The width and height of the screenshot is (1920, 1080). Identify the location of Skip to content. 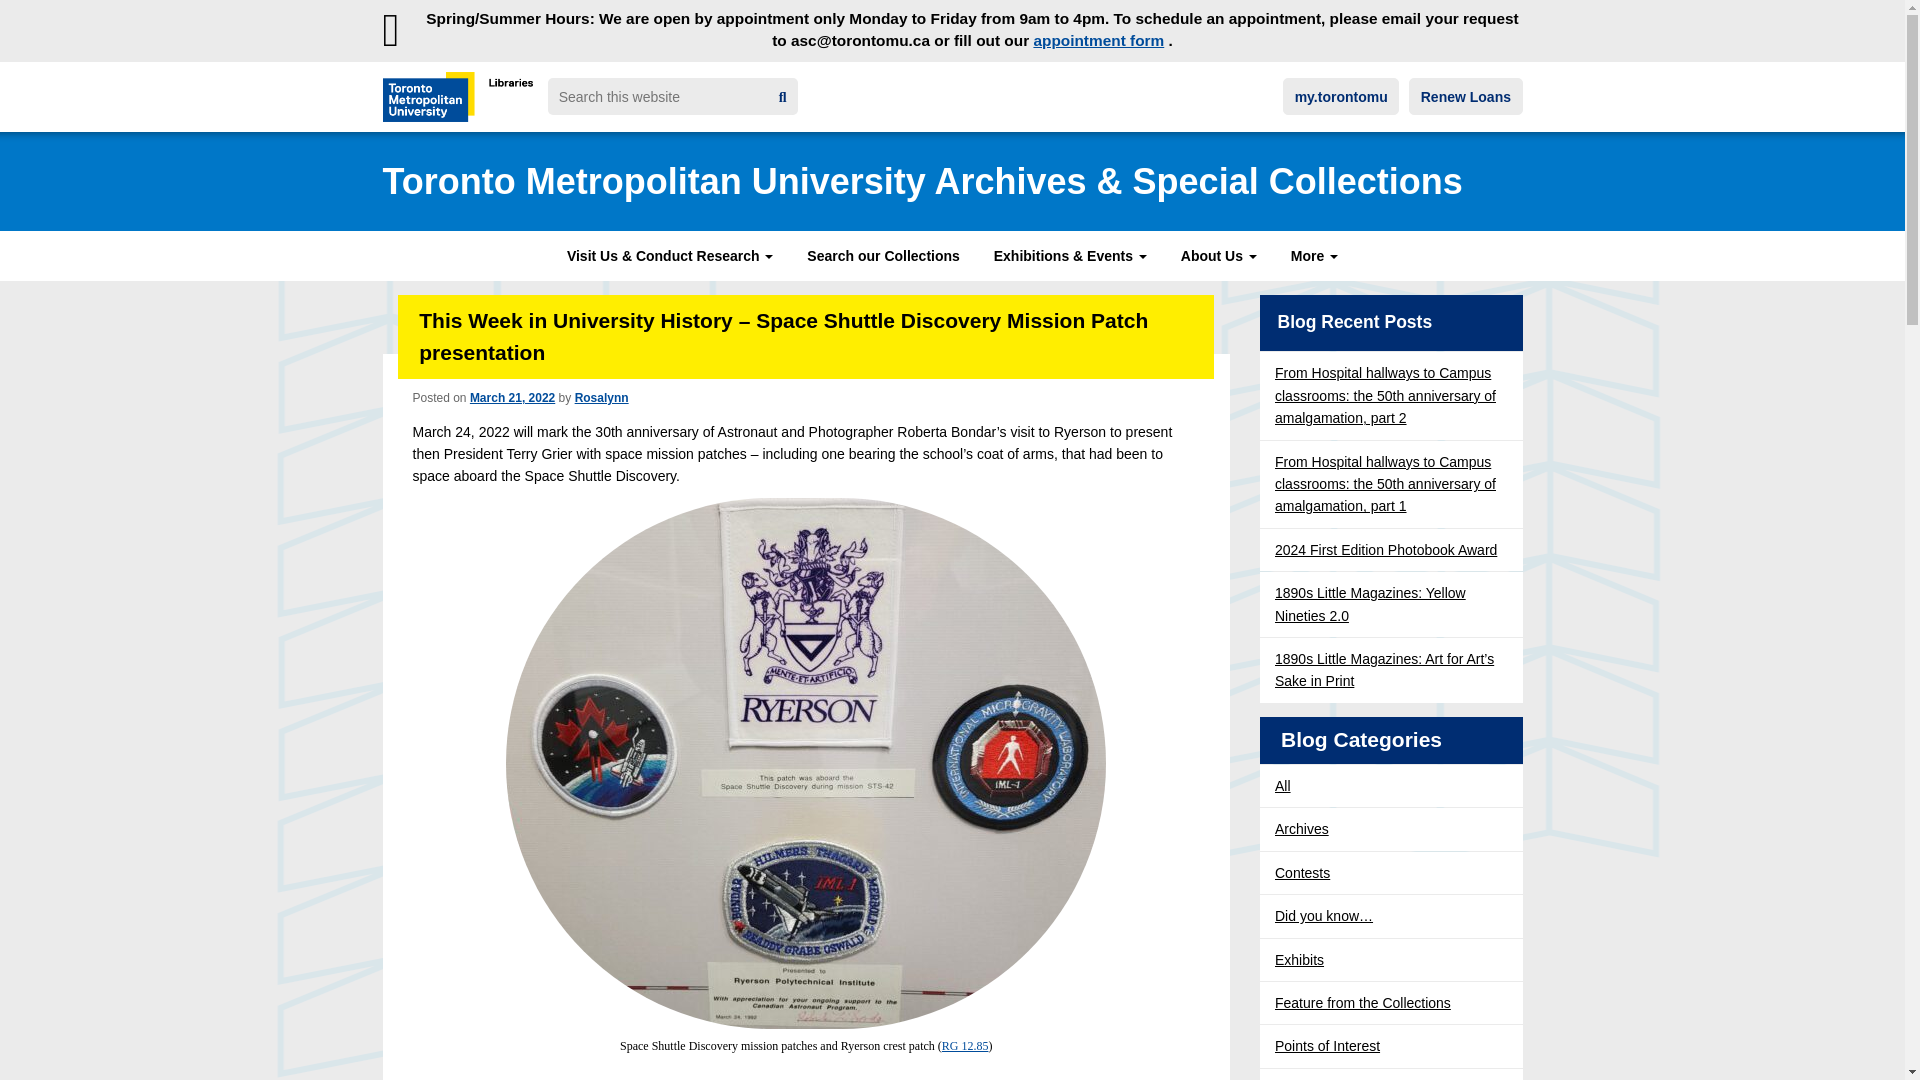
(60, 16).